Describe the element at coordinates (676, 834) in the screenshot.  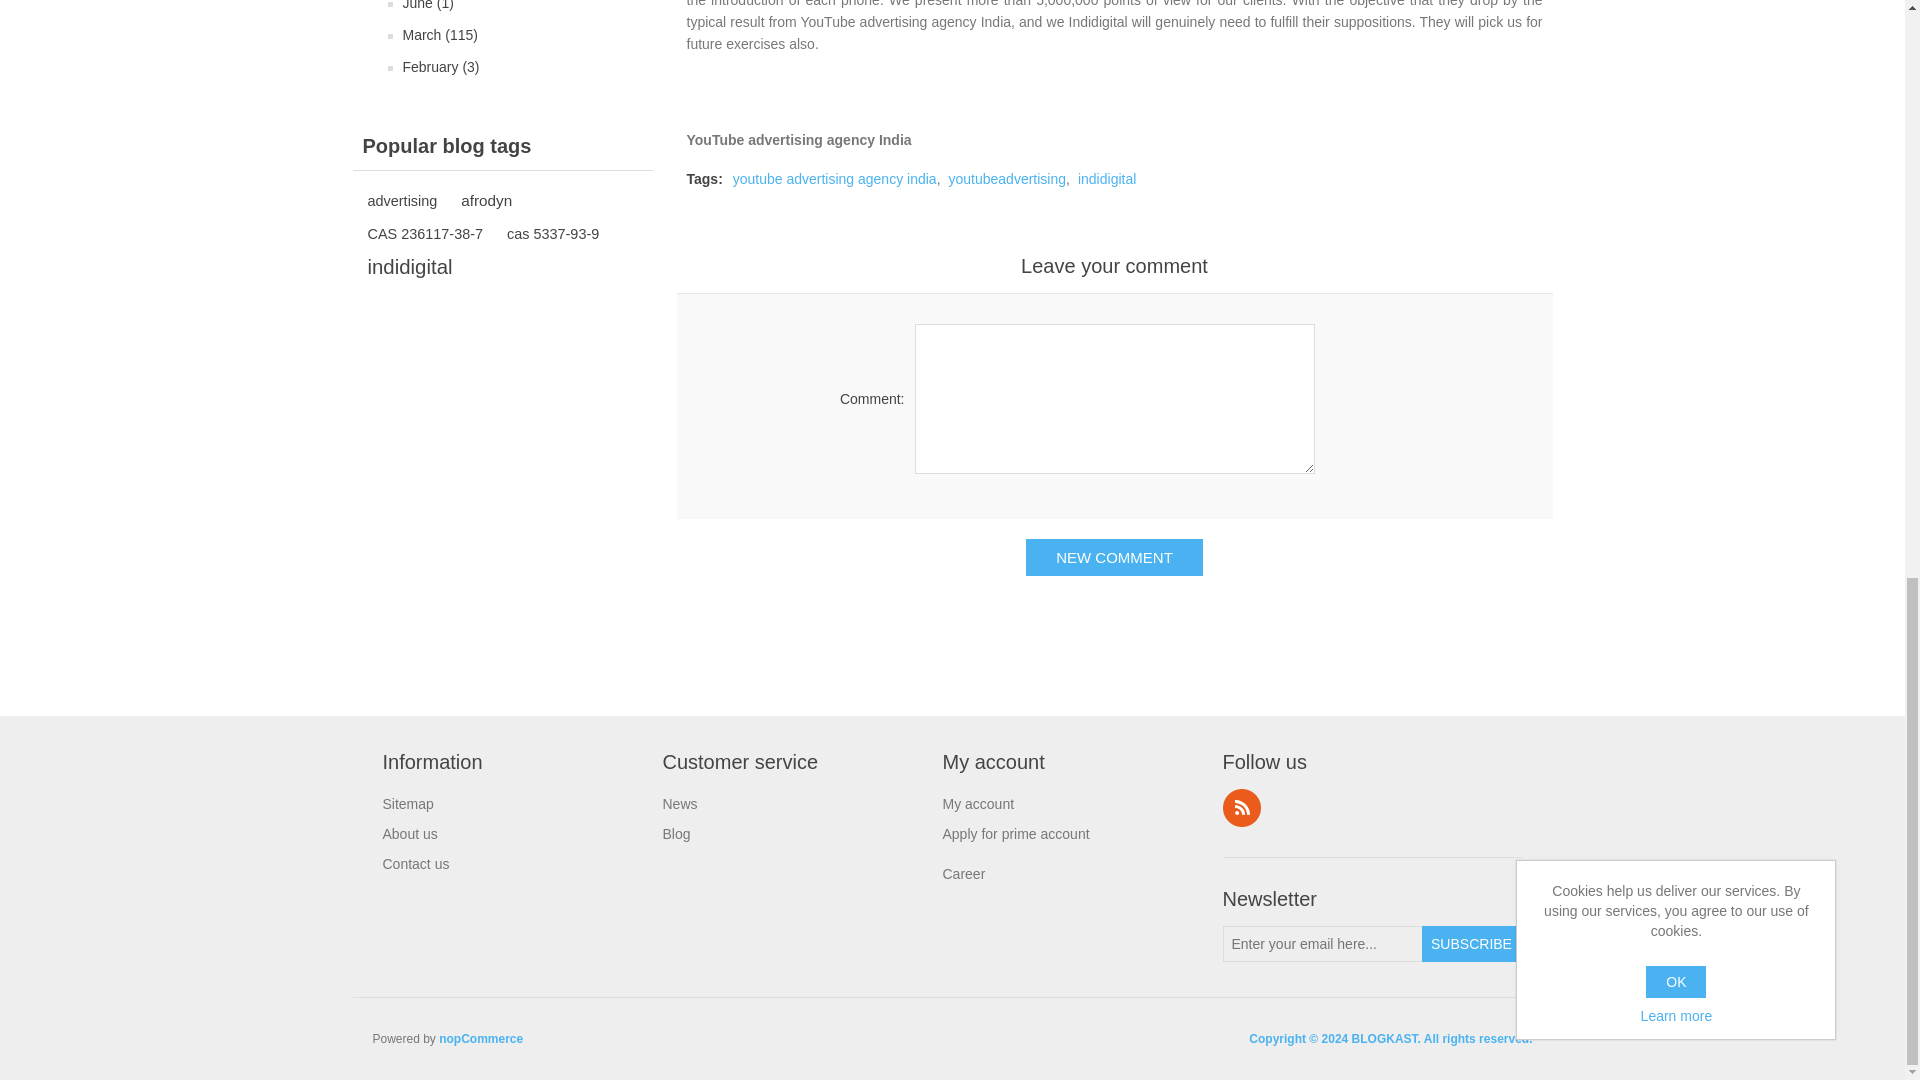
I see `Blog` at that location.